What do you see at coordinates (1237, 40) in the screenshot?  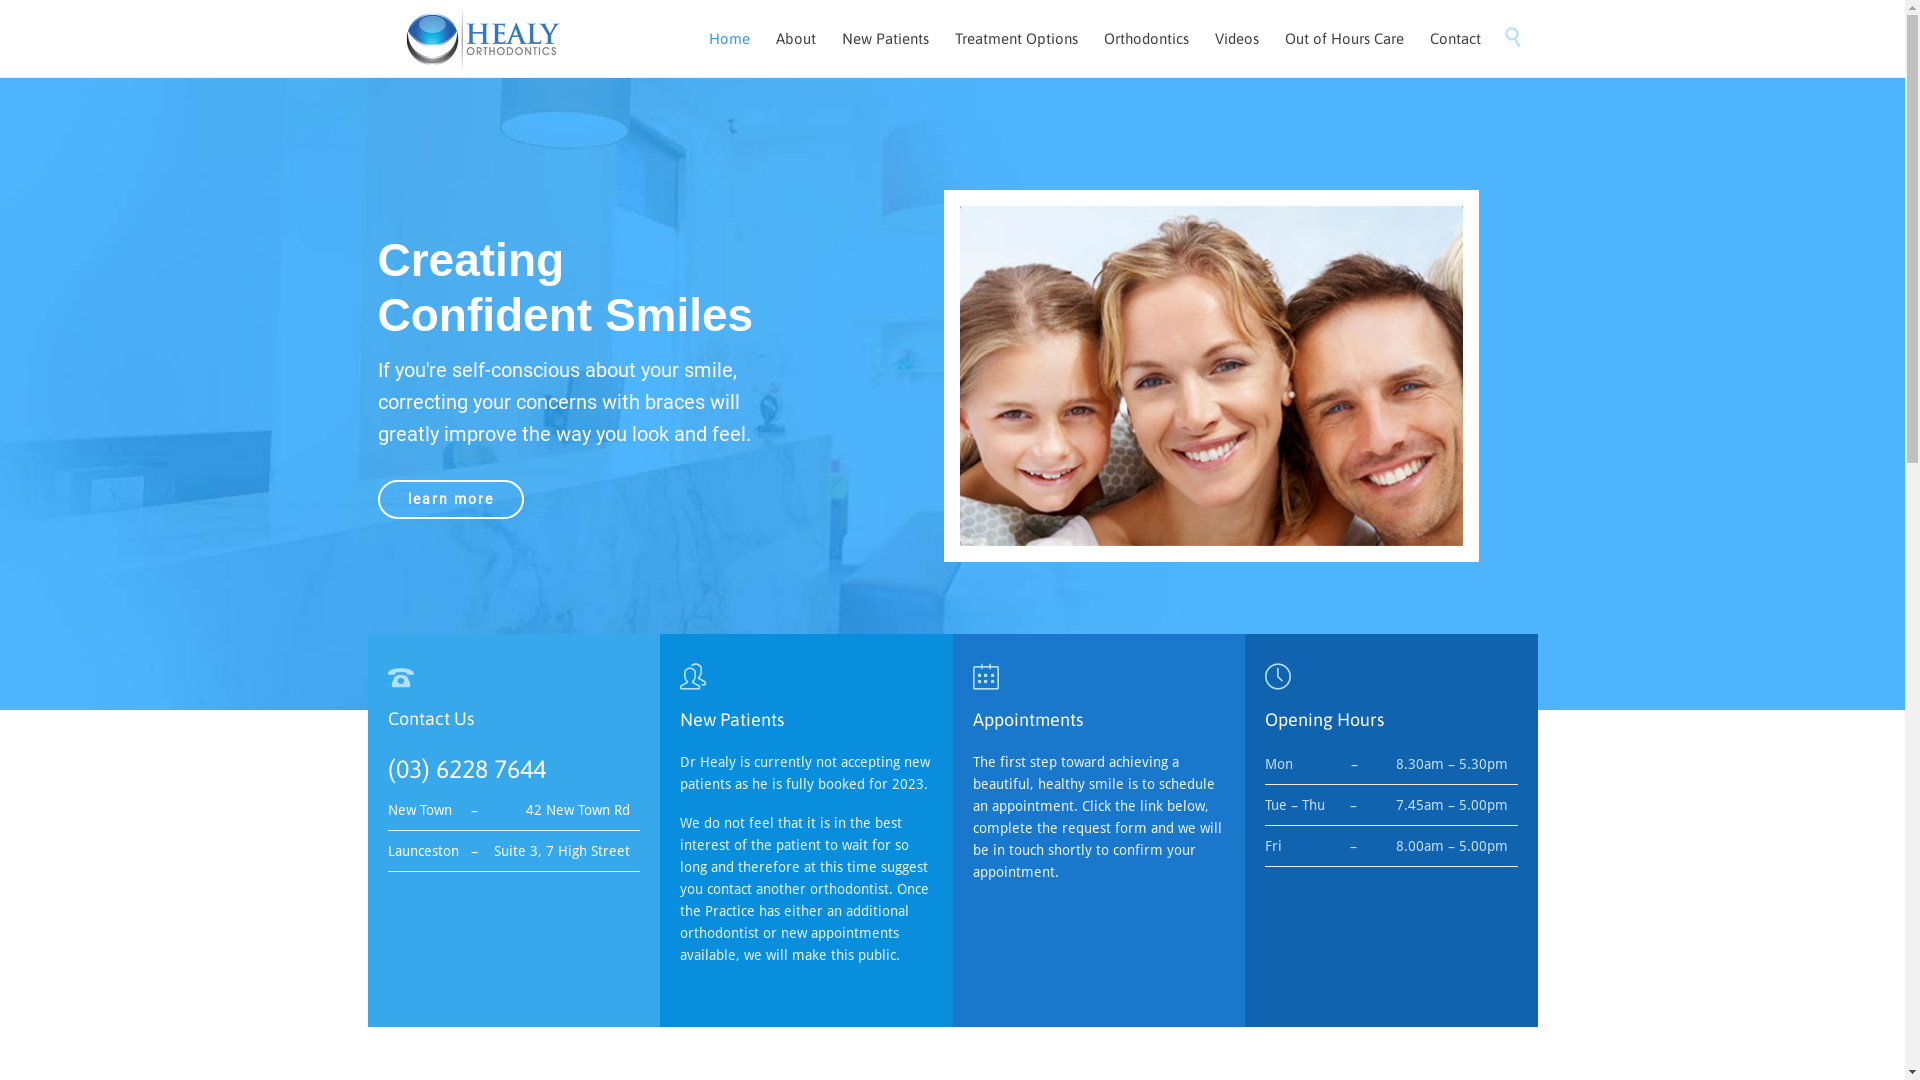 I see `Videos` at bounding box center [1237, 40].